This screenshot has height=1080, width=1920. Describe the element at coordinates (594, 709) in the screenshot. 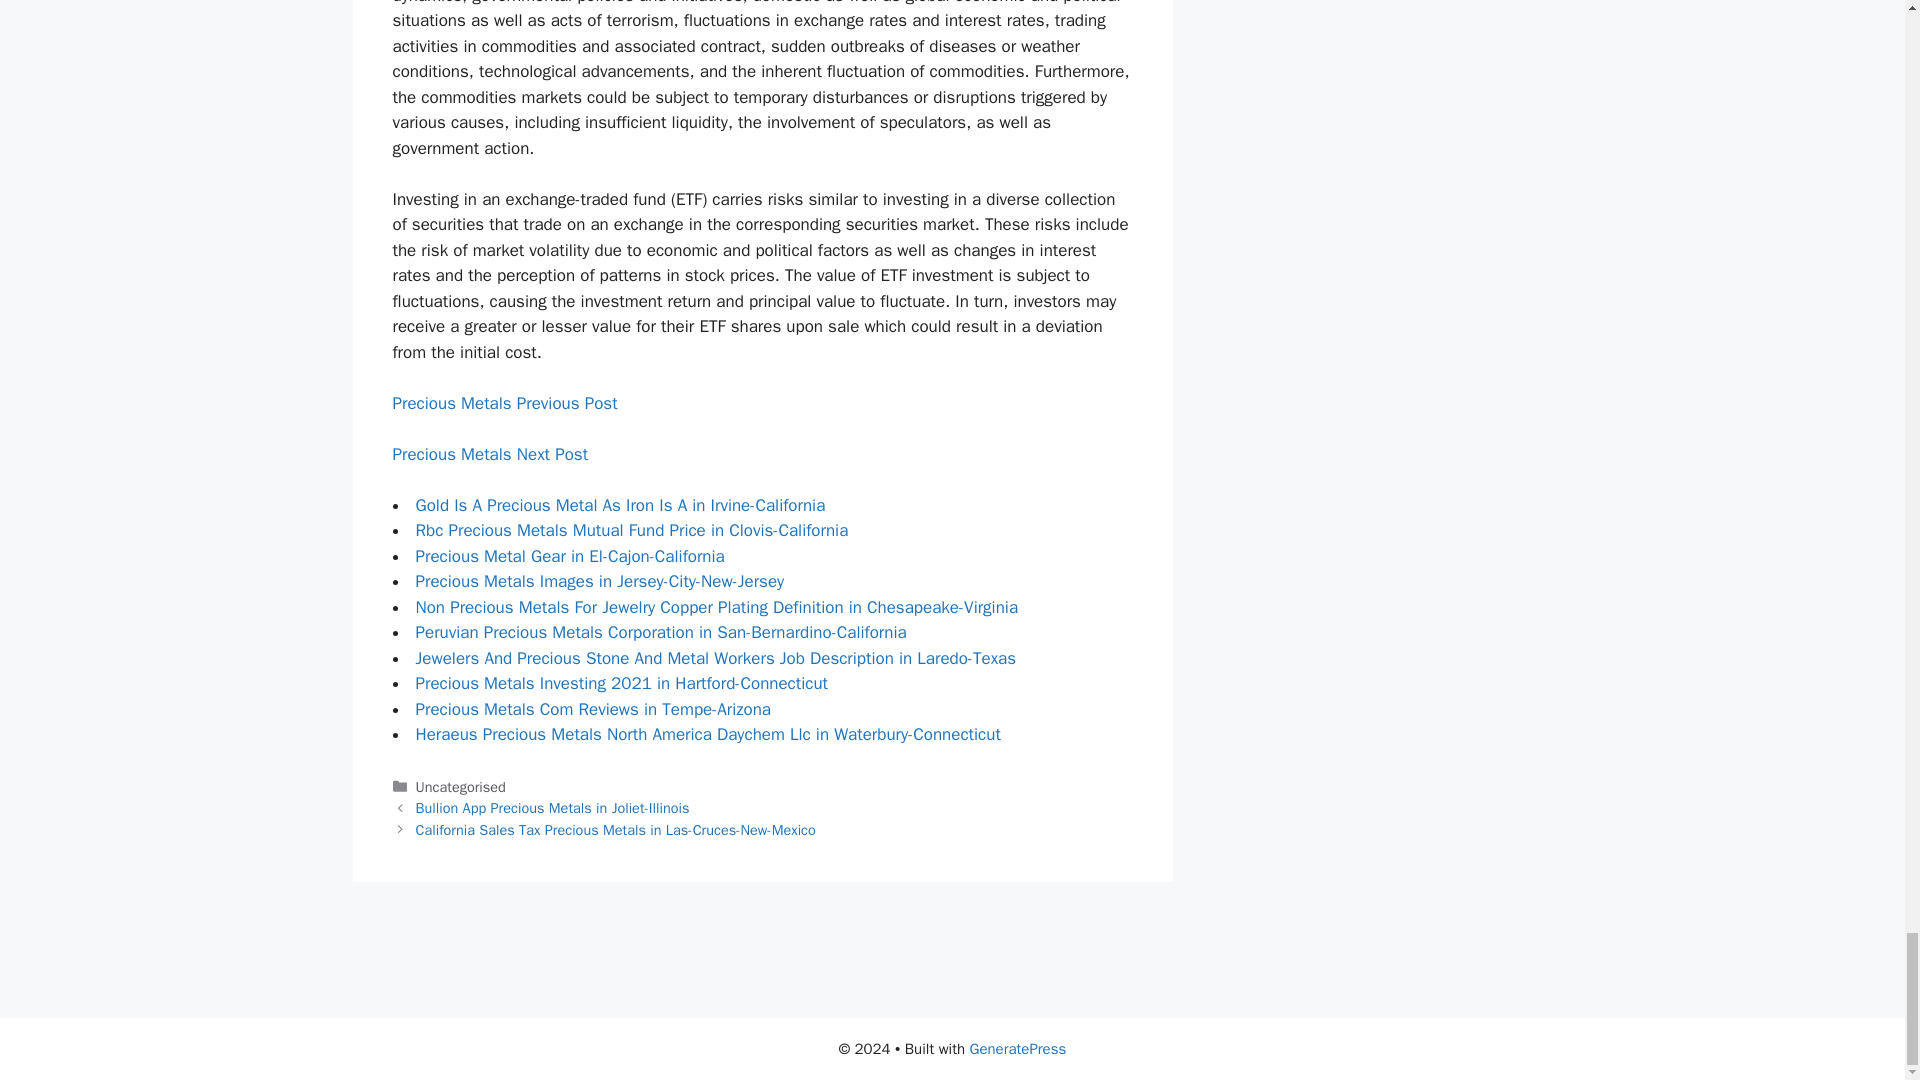

I see `Precious Metals Com Reviews in Tempe-Arizona` at that location.